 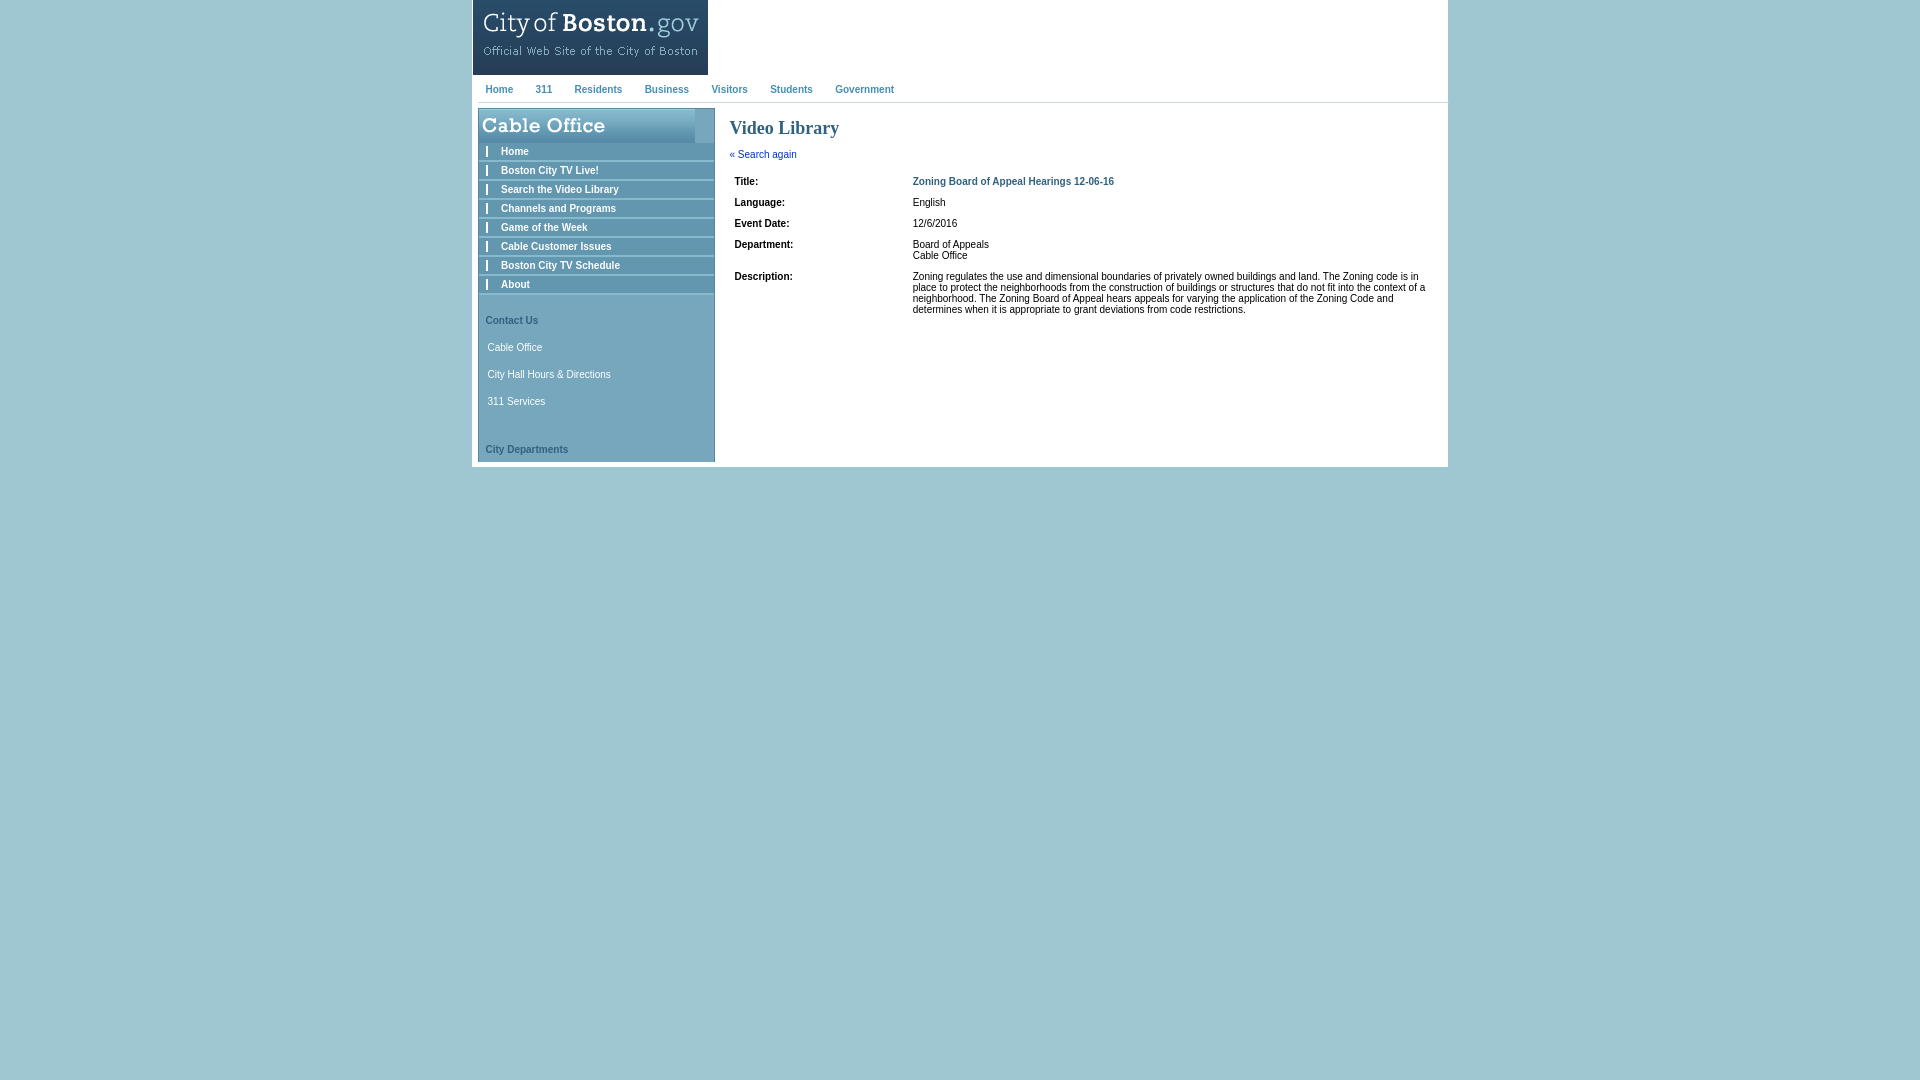 I want to click on Government, so click(x=864, y=90).